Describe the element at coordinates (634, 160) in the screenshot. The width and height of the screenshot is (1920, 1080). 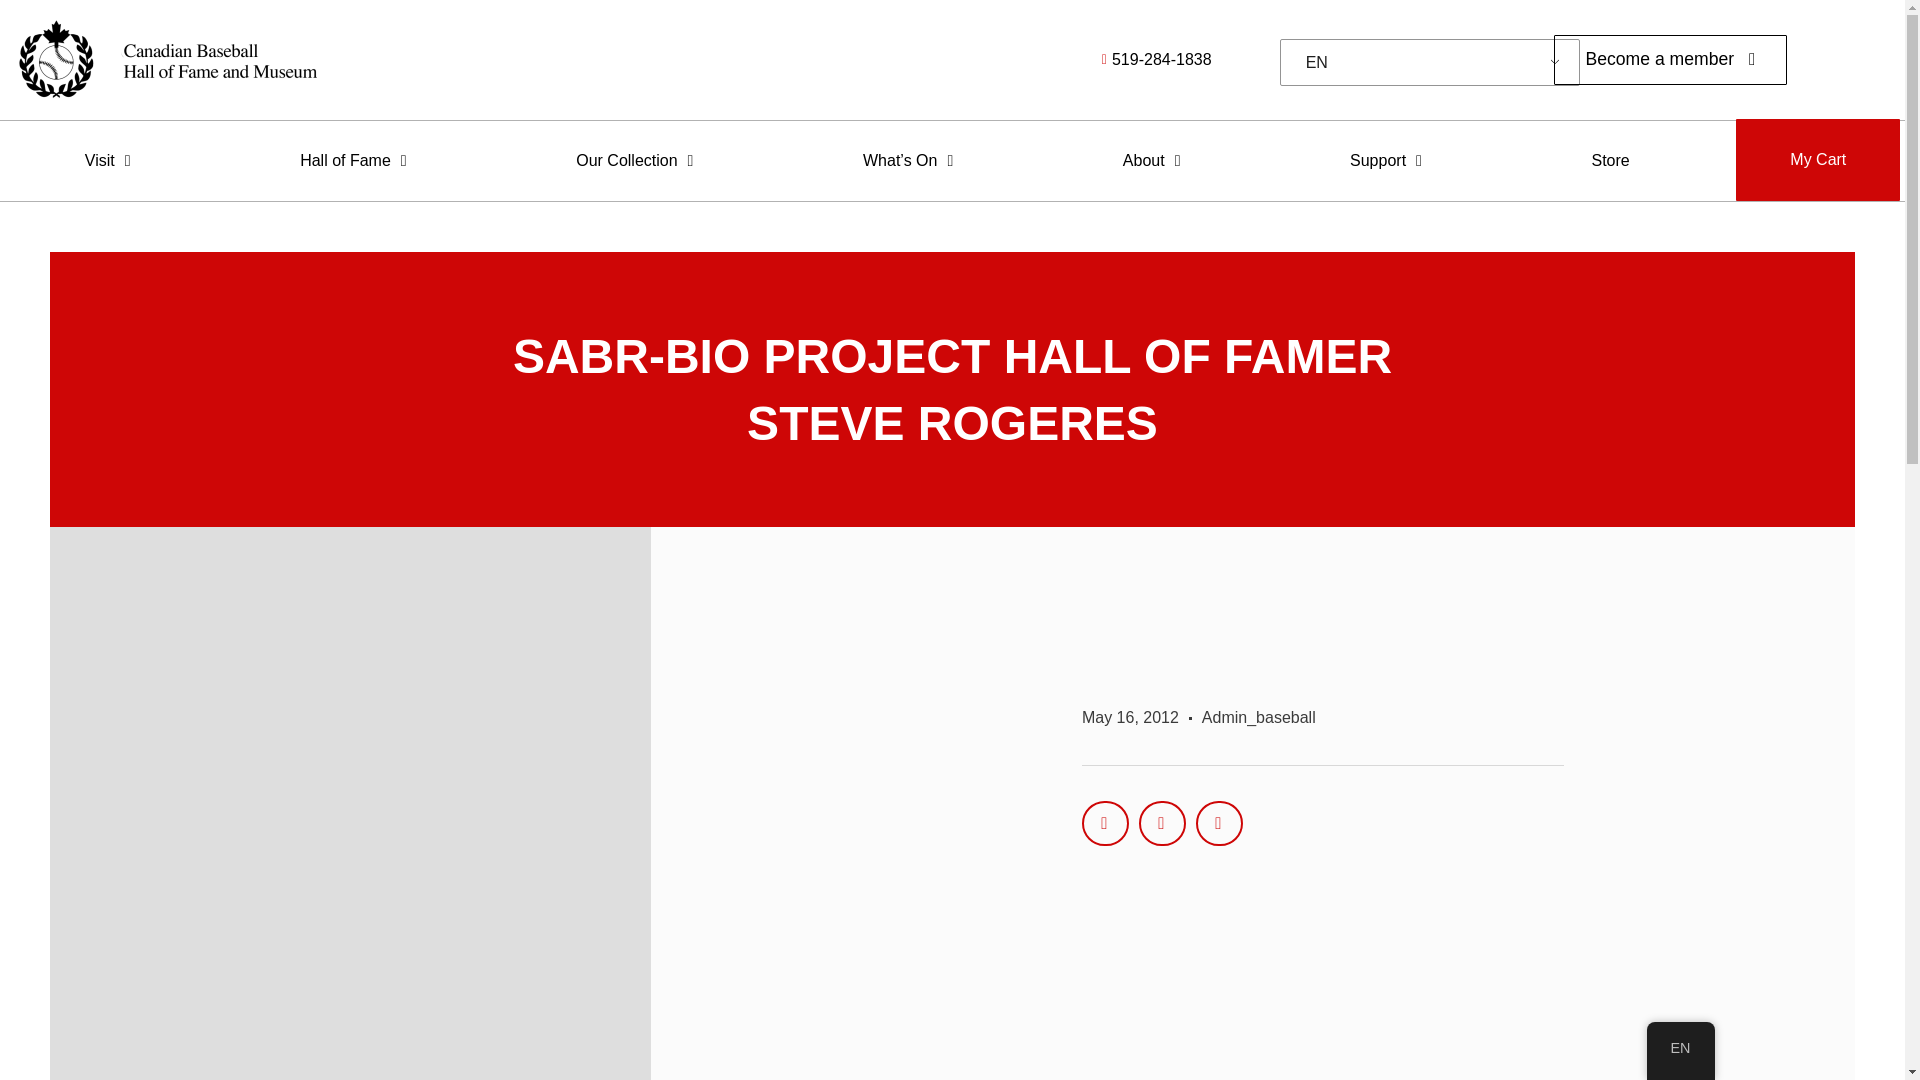
I see `Our Collection` at that location.